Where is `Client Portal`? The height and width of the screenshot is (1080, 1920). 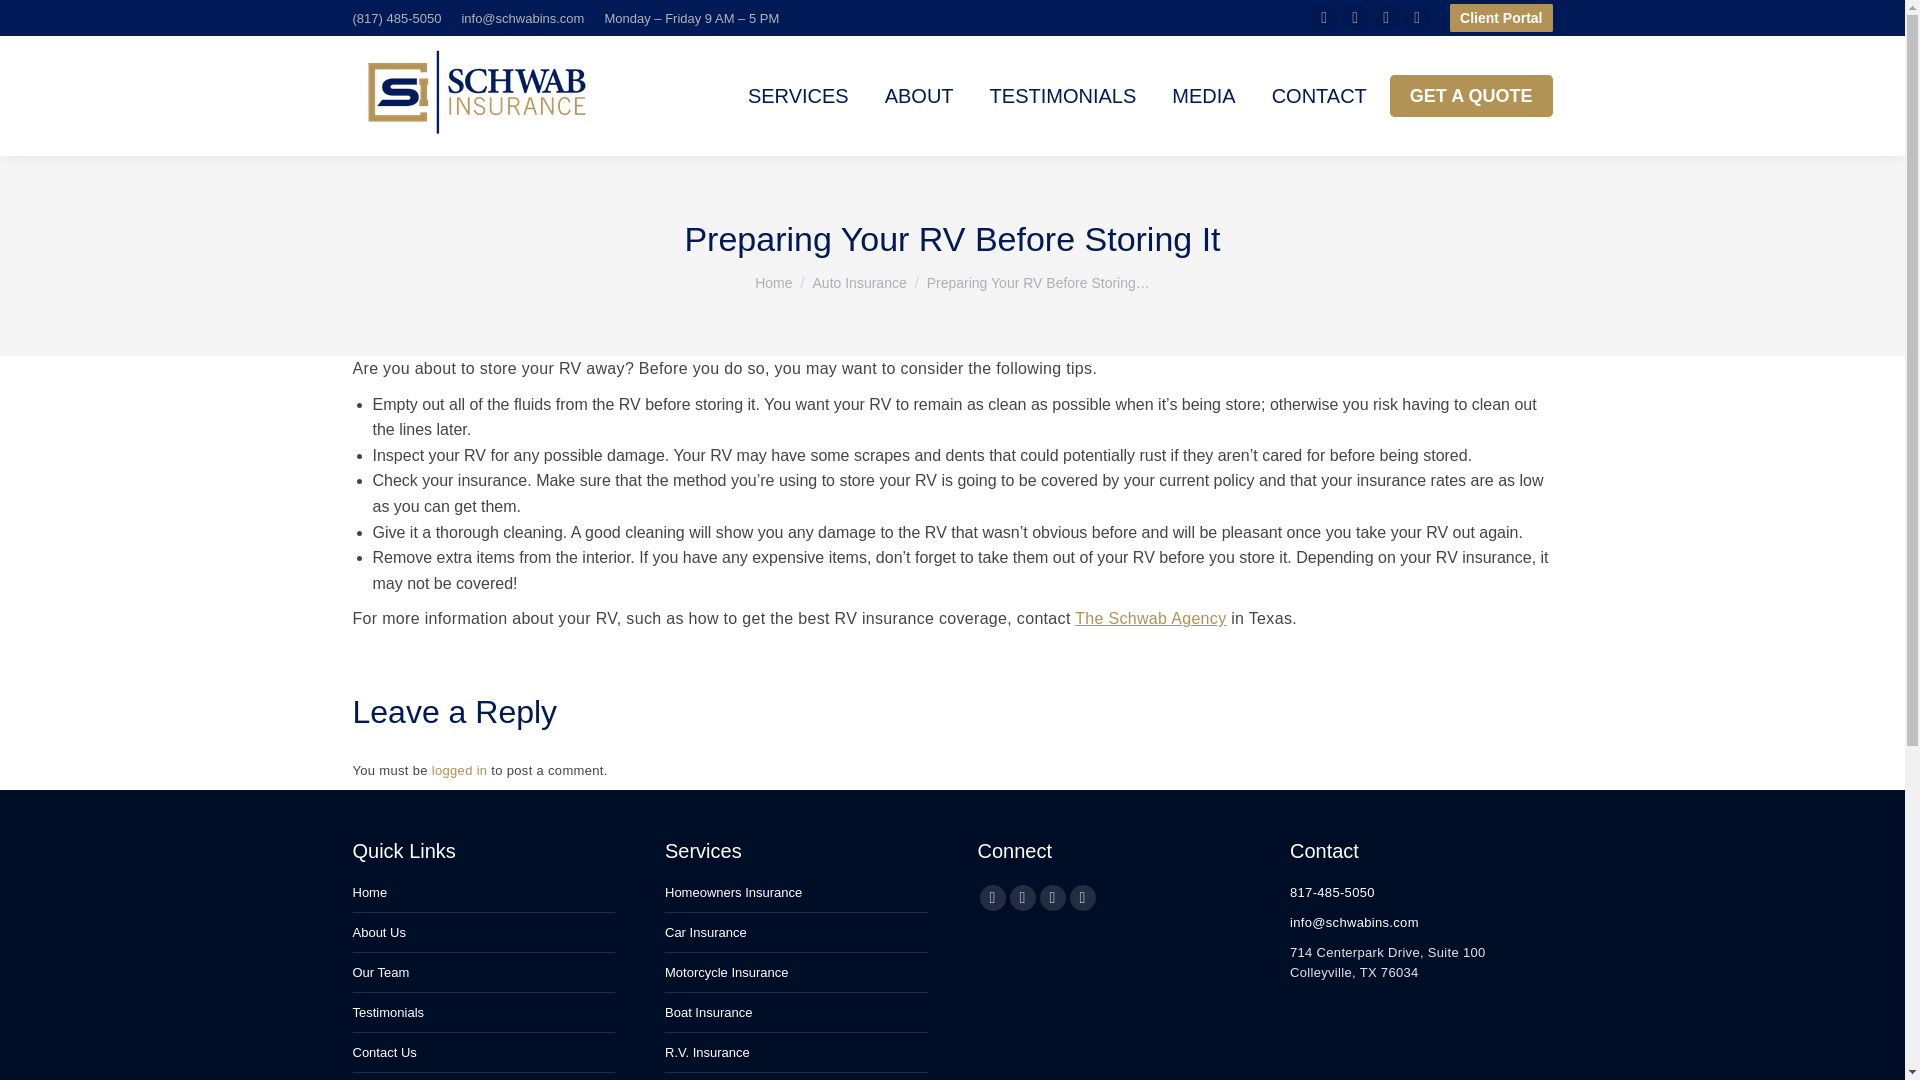 Client Portal is located at coordinates (1500, 18).